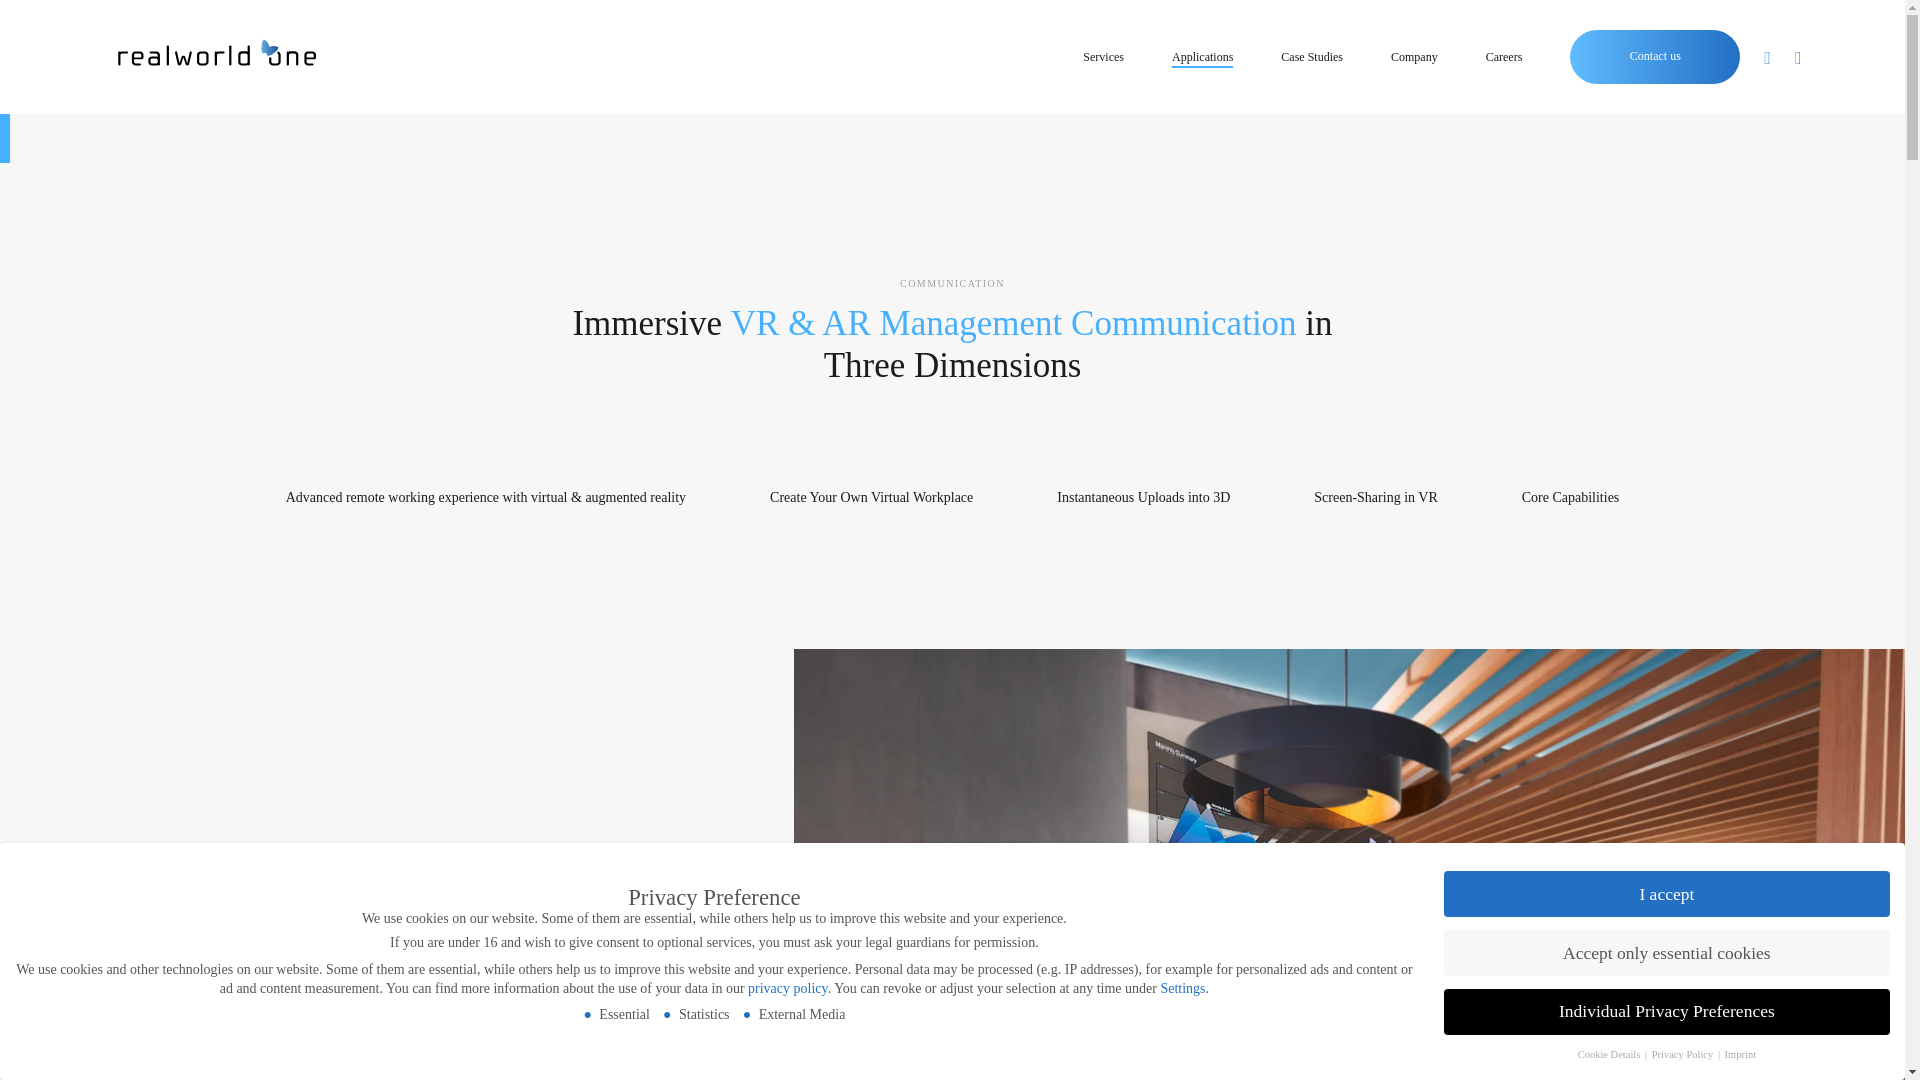  I want to click on Screen-Sharing in VR, so click(1374, 498).